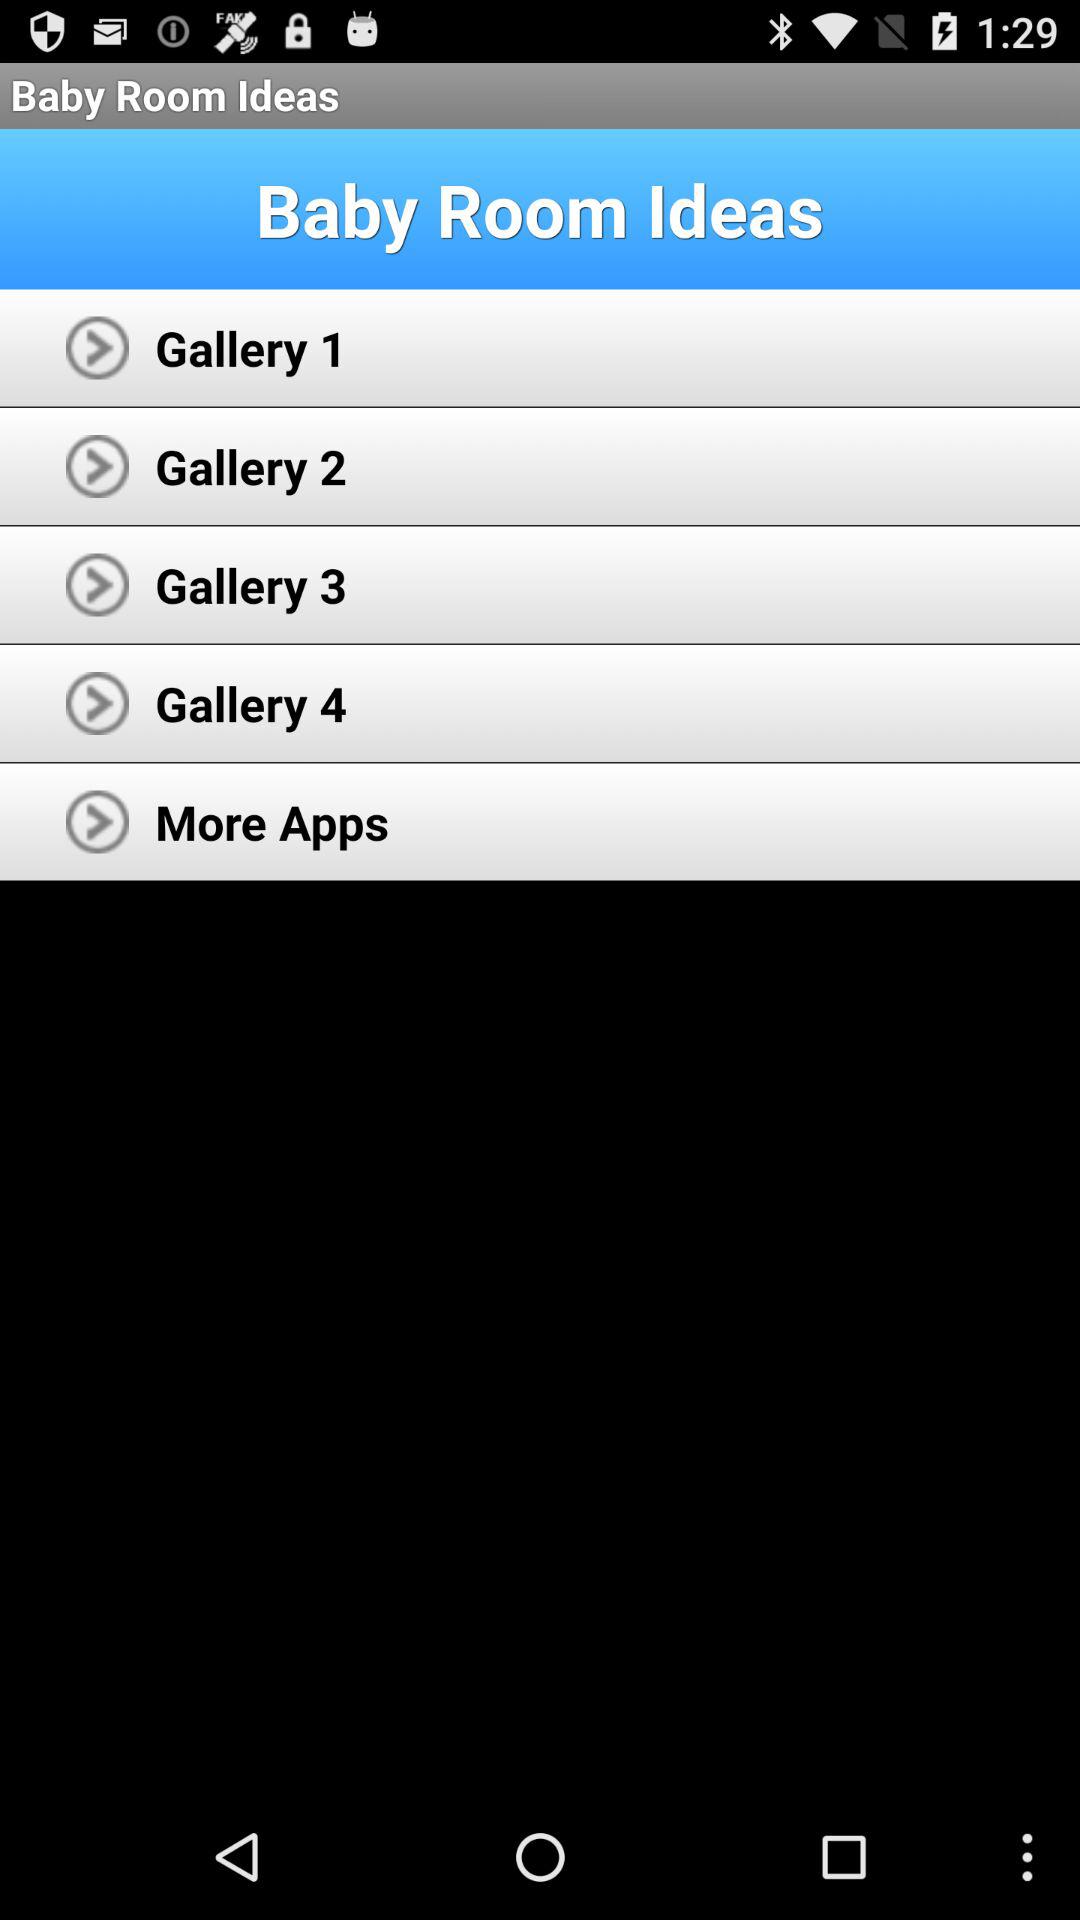 The image size is (1080, 1920). I want to click on tap the app above gallery 3 icon, so click(251, 466).